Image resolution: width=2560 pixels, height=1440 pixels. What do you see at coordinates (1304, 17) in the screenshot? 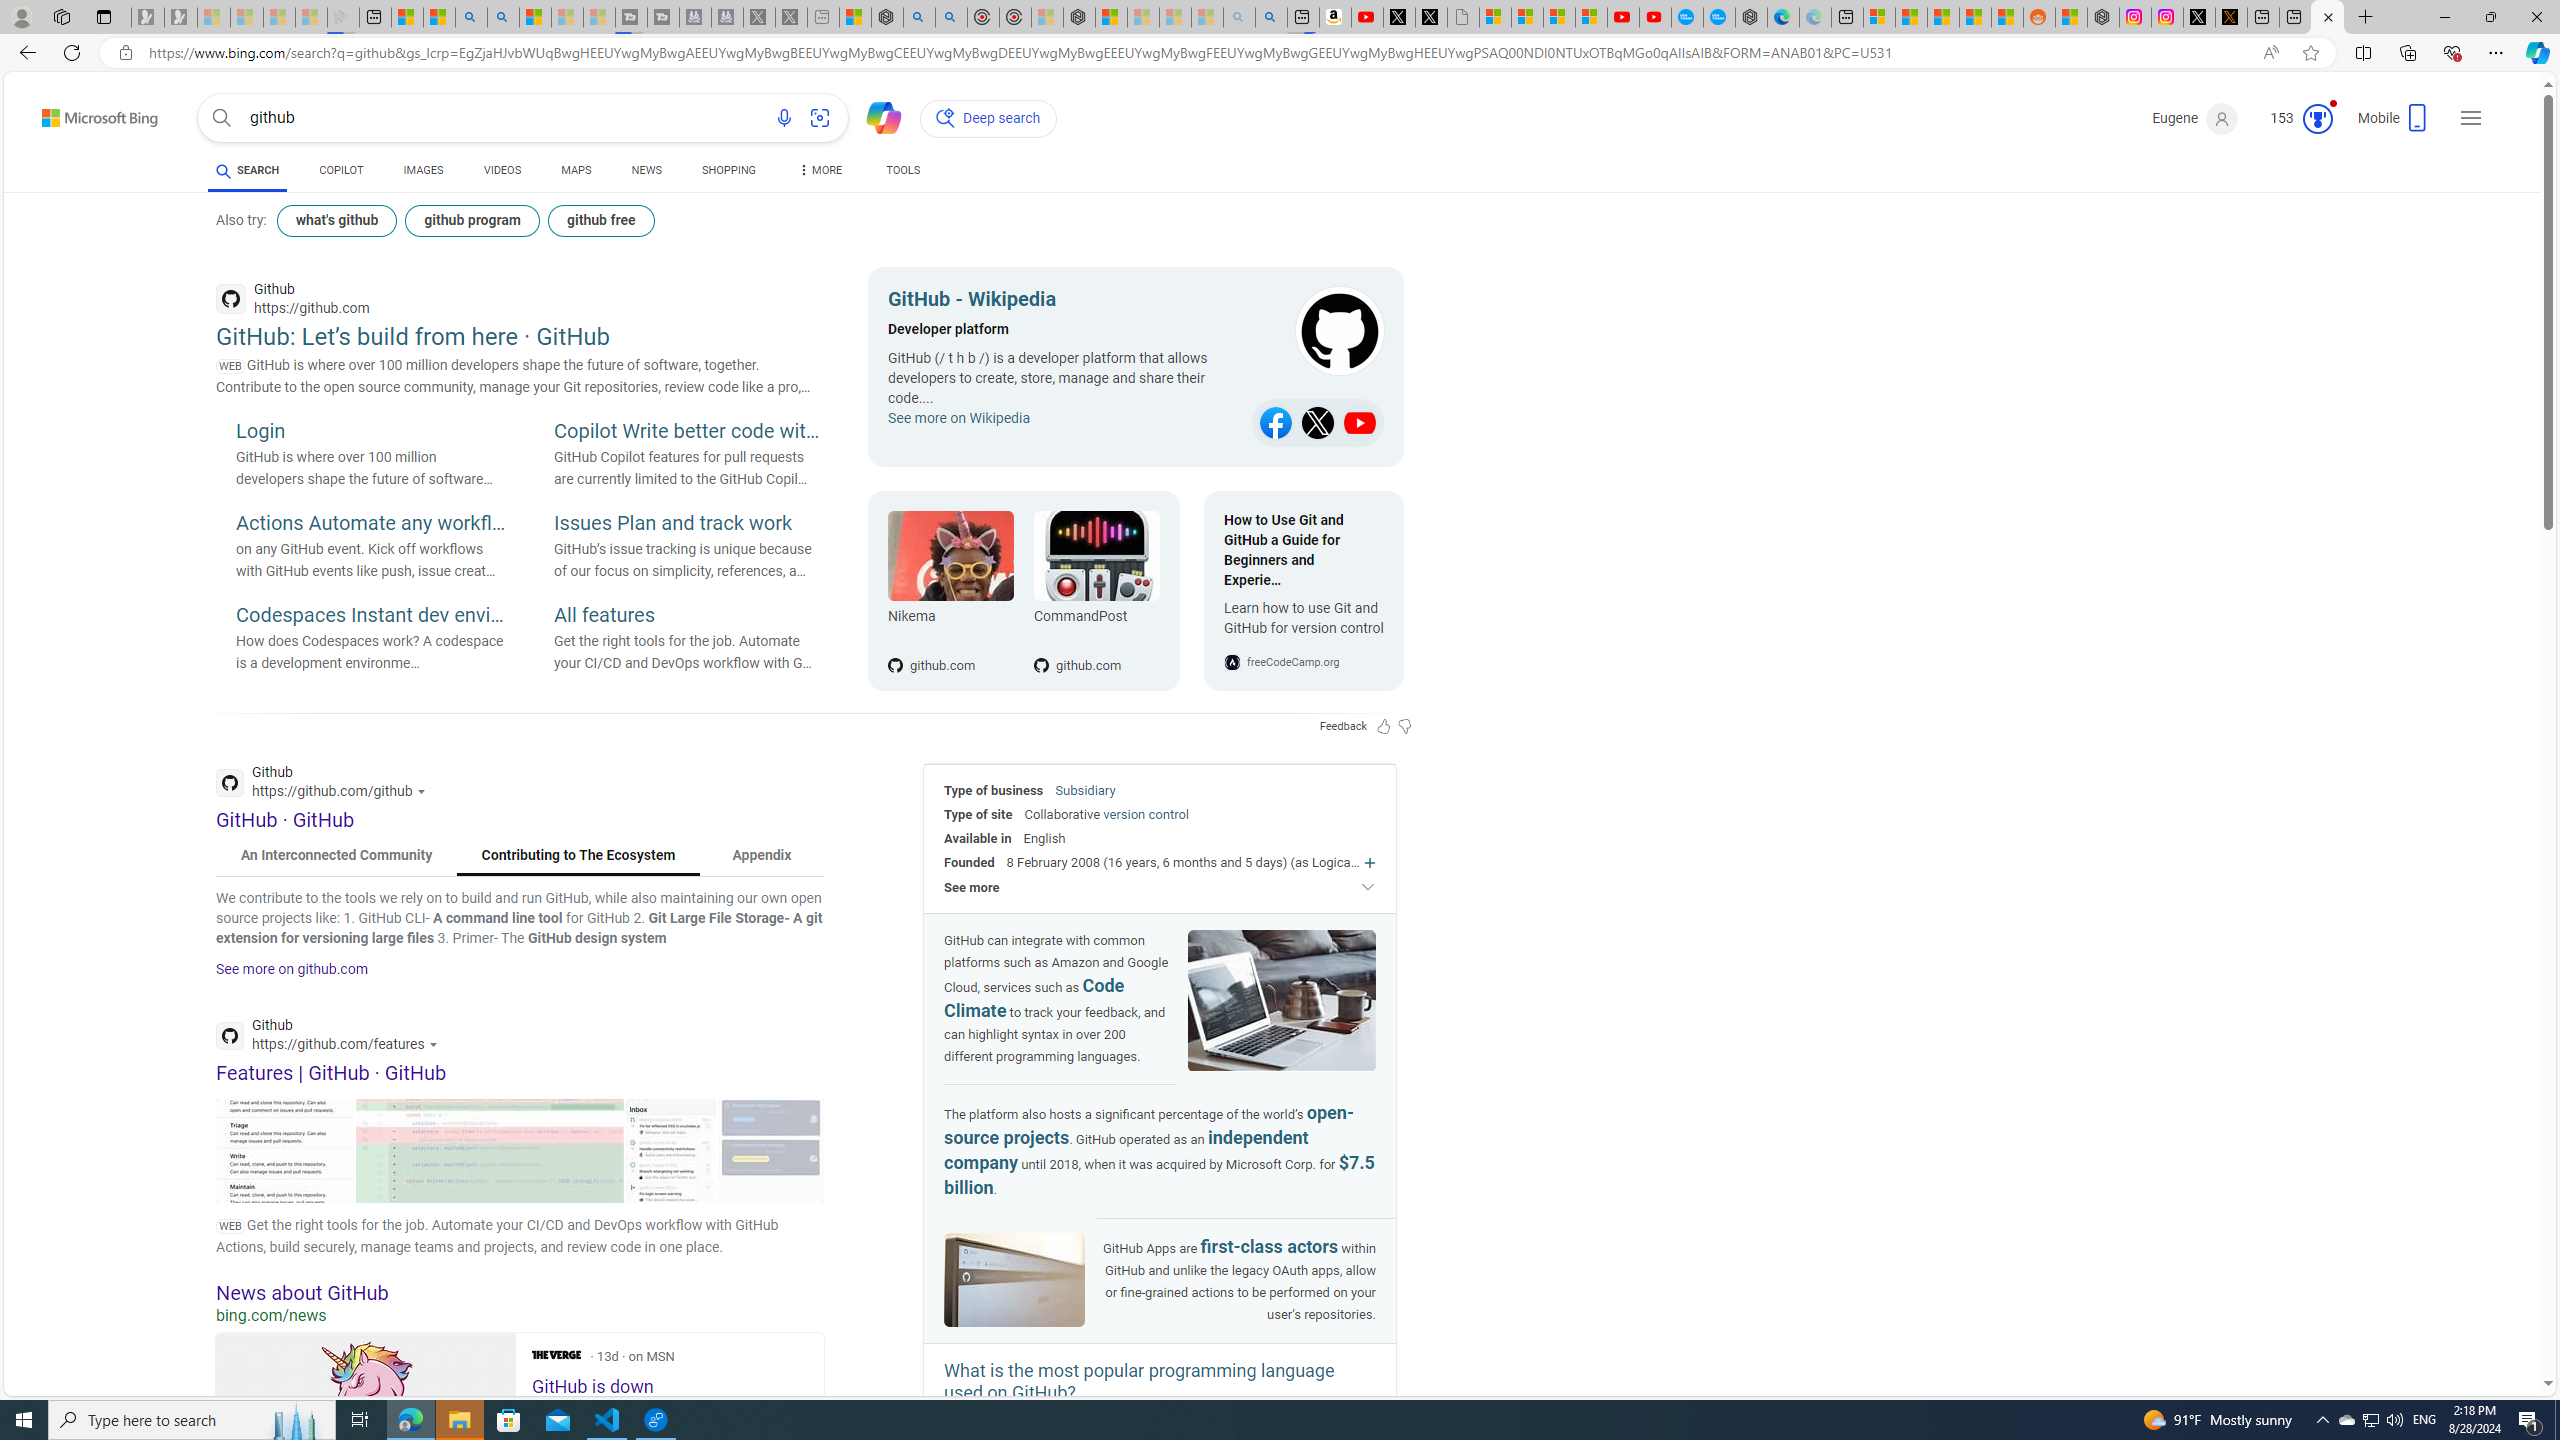
I see `New split screen` at bounding box center [1304, 17].